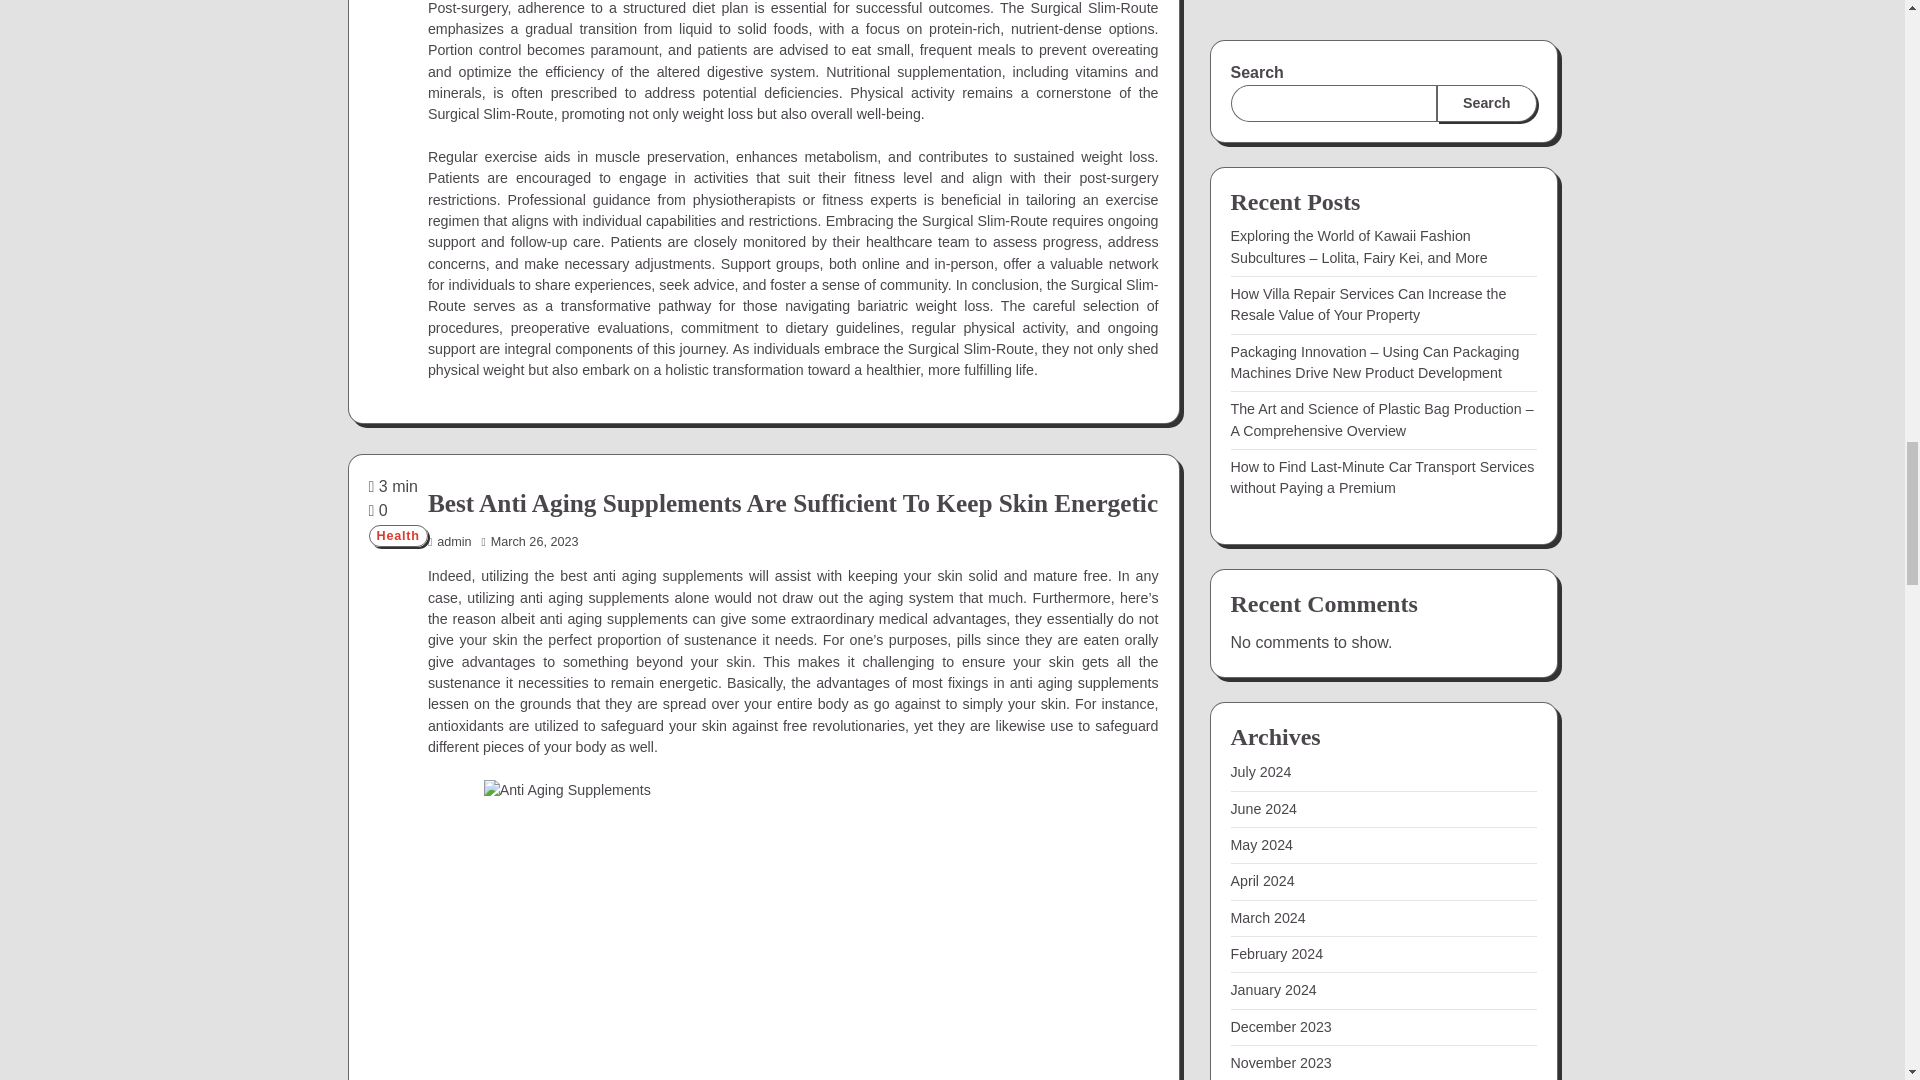 Image resolution: width=1920 pixels, height=1080 pixels. I want to click on admin, so click(450, 541).